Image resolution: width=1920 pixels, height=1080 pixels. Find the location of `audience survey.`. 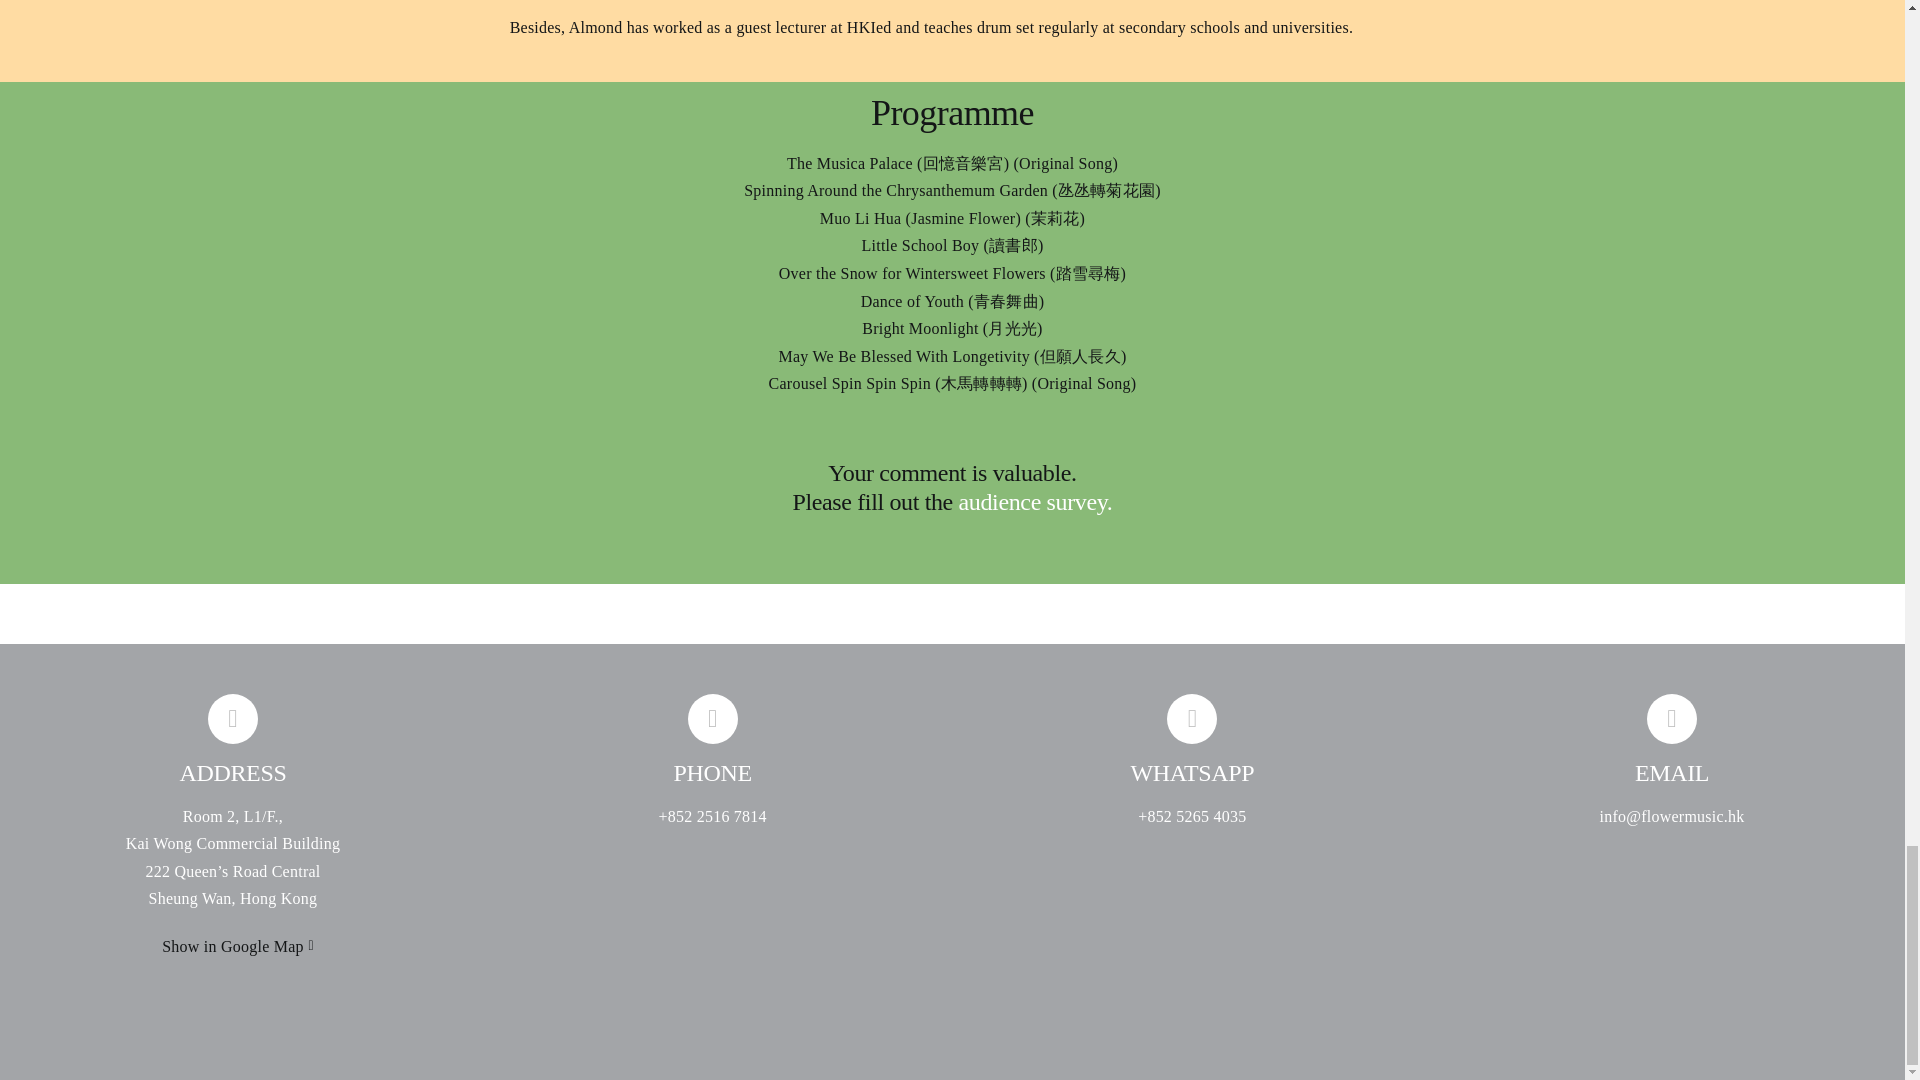

audience survey. is located at coordinates (1036, 502).